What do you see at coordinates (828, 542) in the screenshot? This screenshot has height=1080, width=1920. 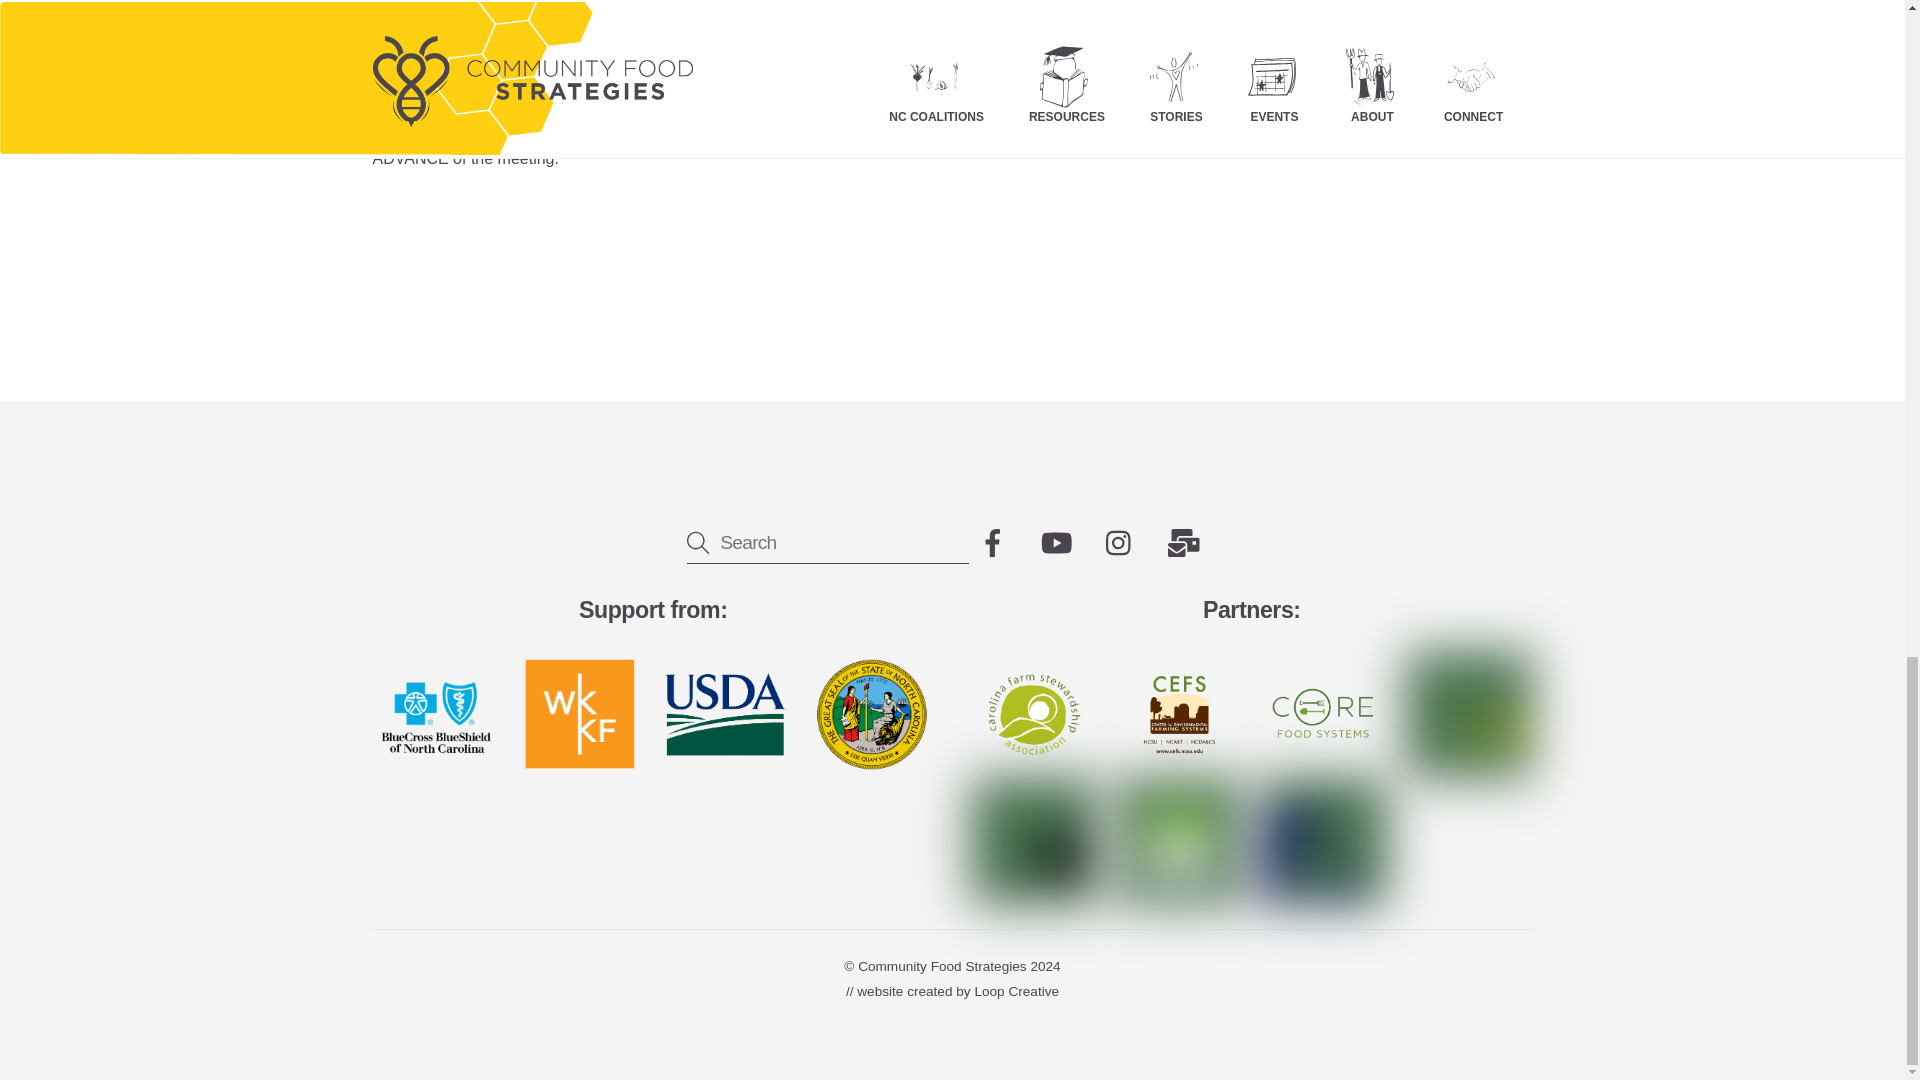 I see `Search` at bounding box center [828, 542].